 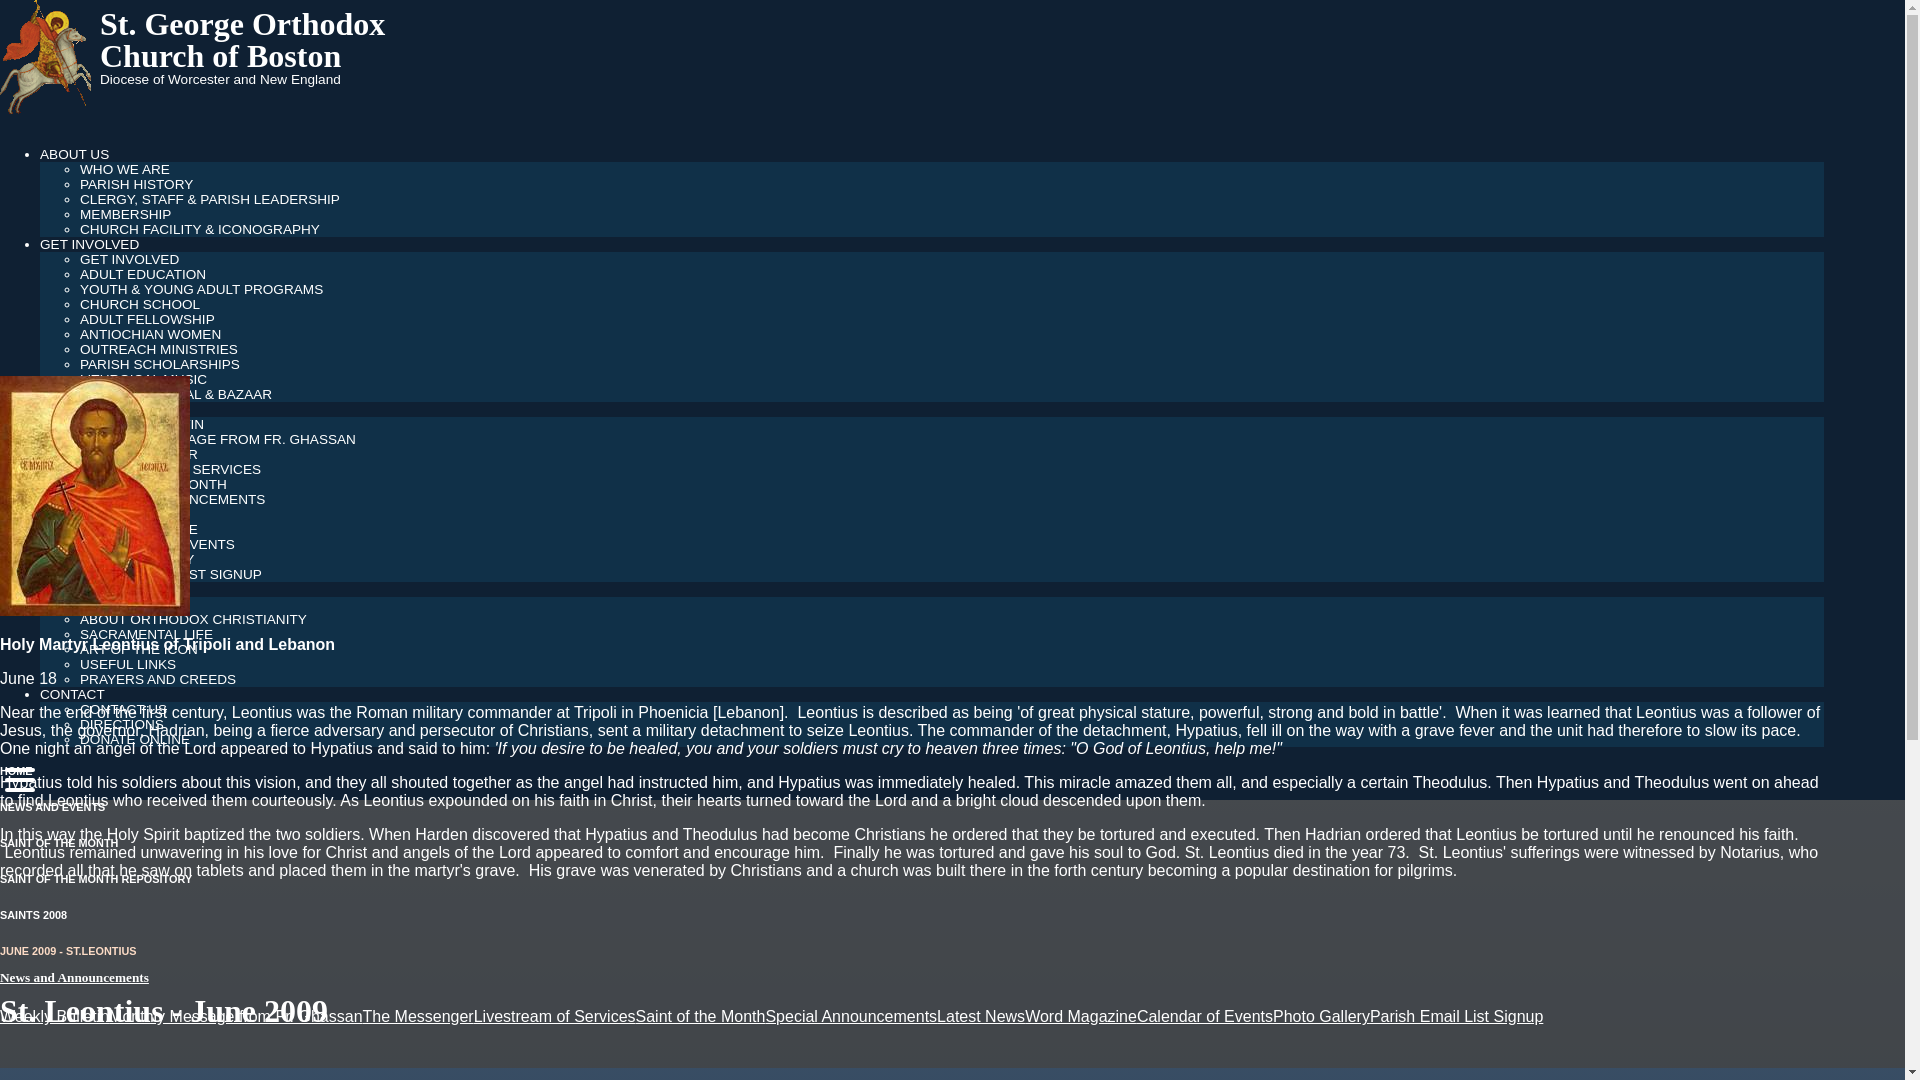 I want to click on Monthly Message from Fr. Ghassan, so click(x=236, y=1016).